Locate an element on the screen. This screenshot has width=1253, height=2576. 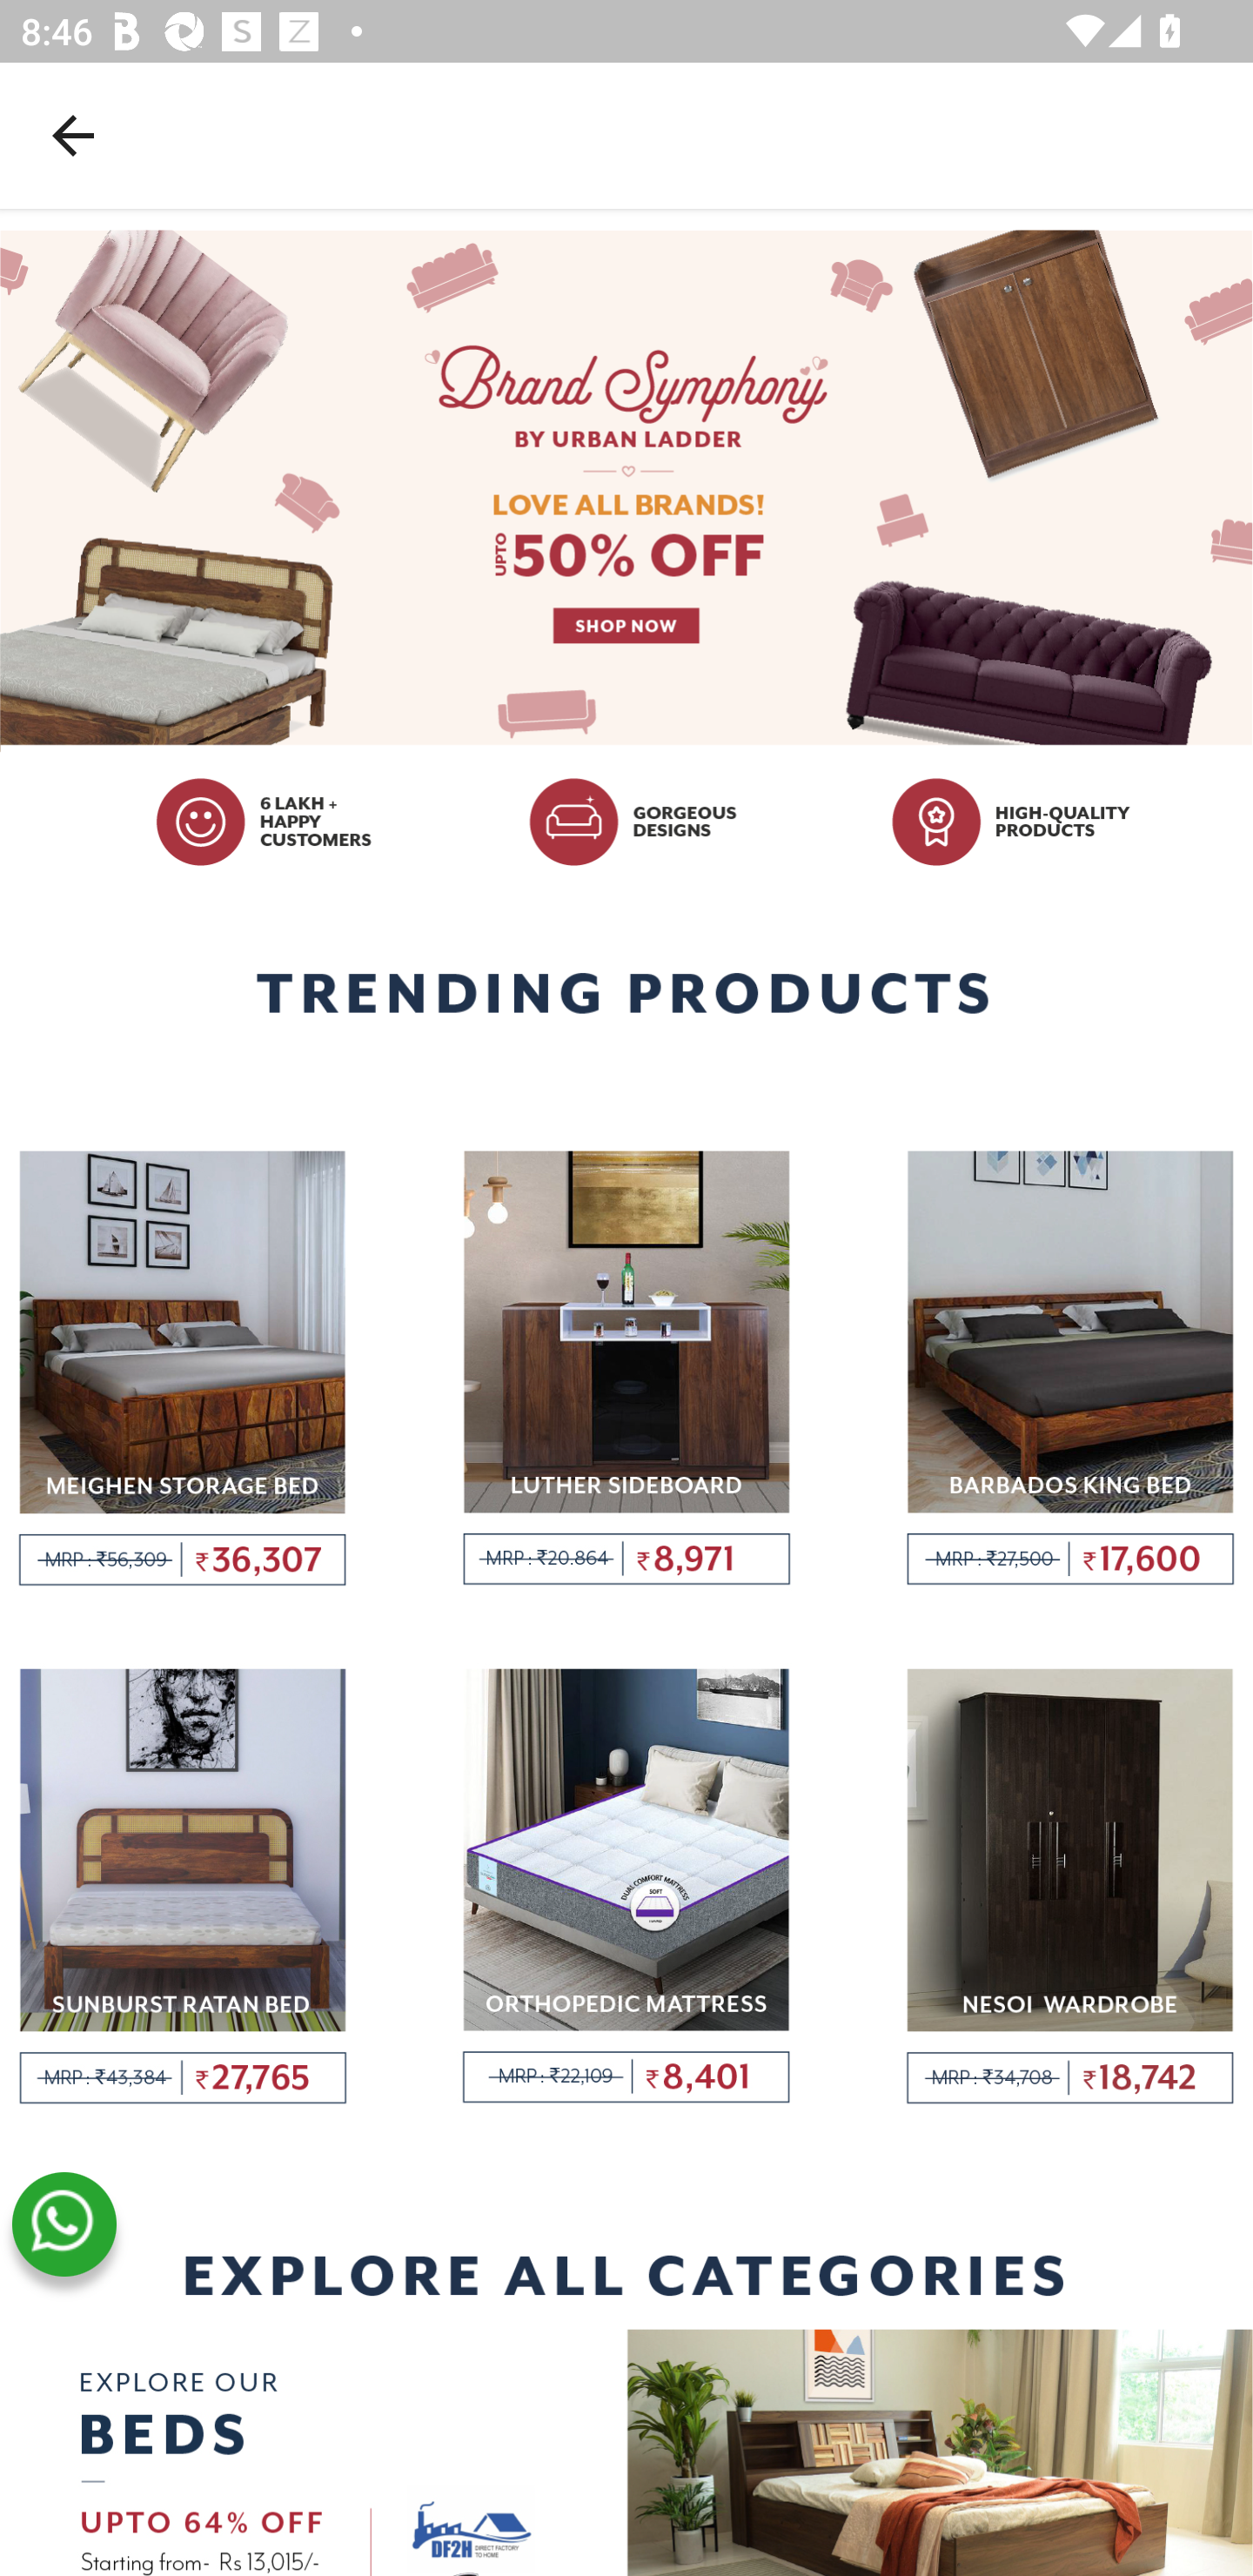
VMI_Explore_brands_Beds is located at coordinates (626, 2451).